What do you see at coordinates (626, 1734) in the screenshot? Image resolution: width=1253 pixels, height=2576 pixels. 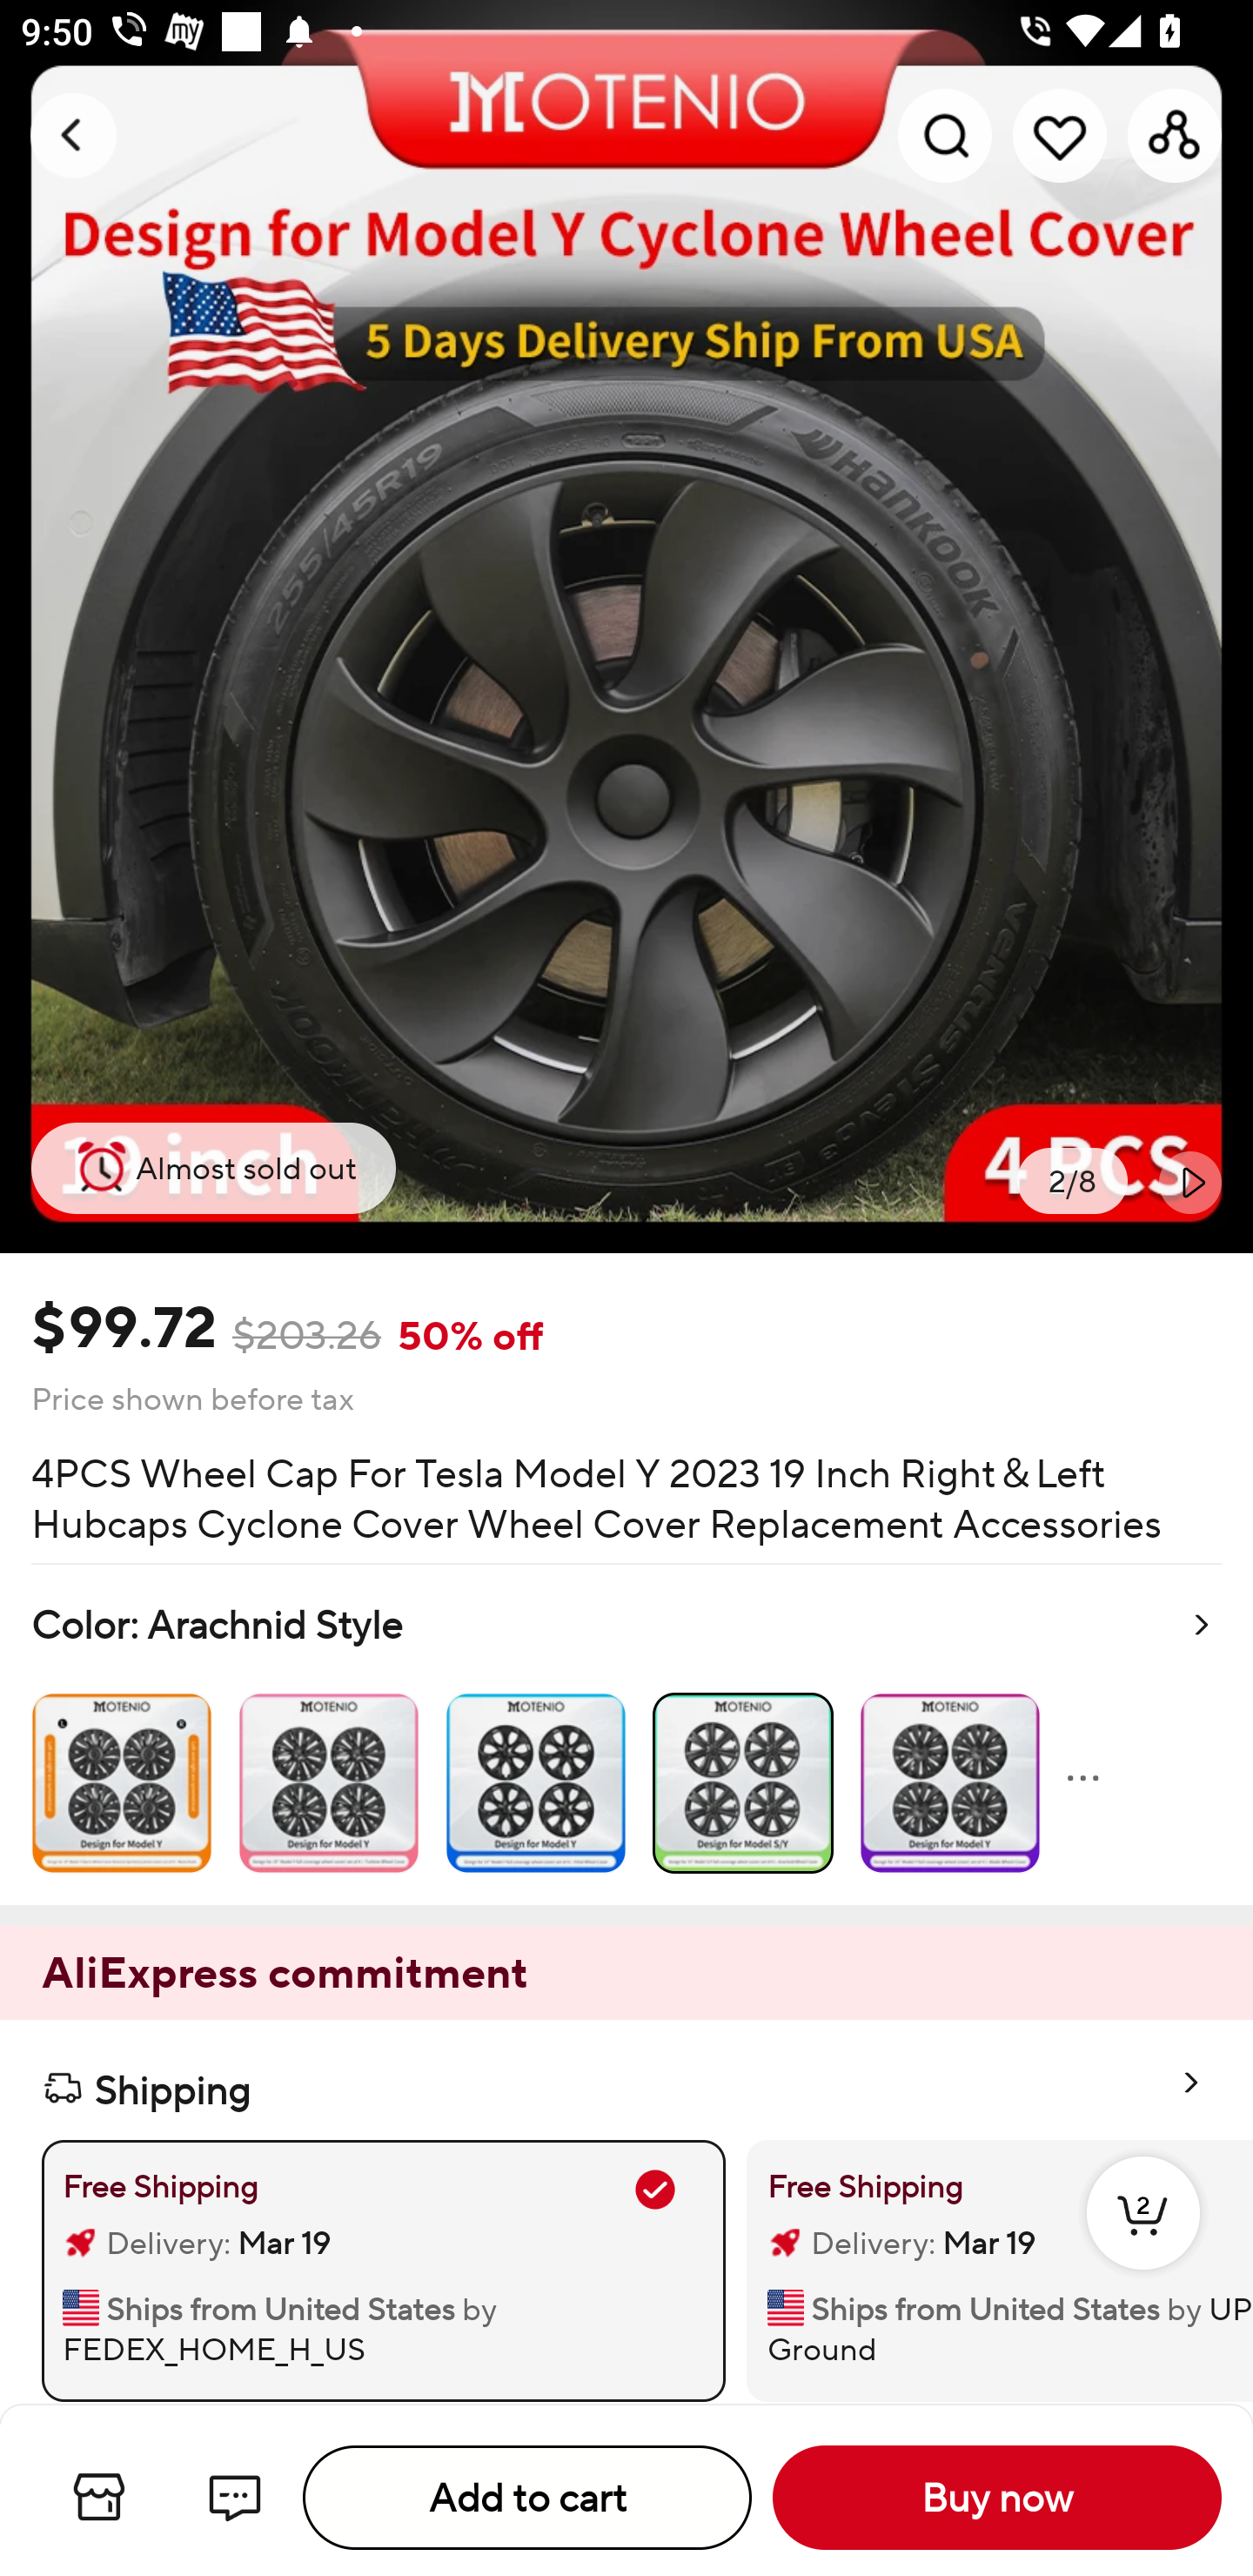 I see `Color: Arachnid Style ` at bounding box center [626, 1734].